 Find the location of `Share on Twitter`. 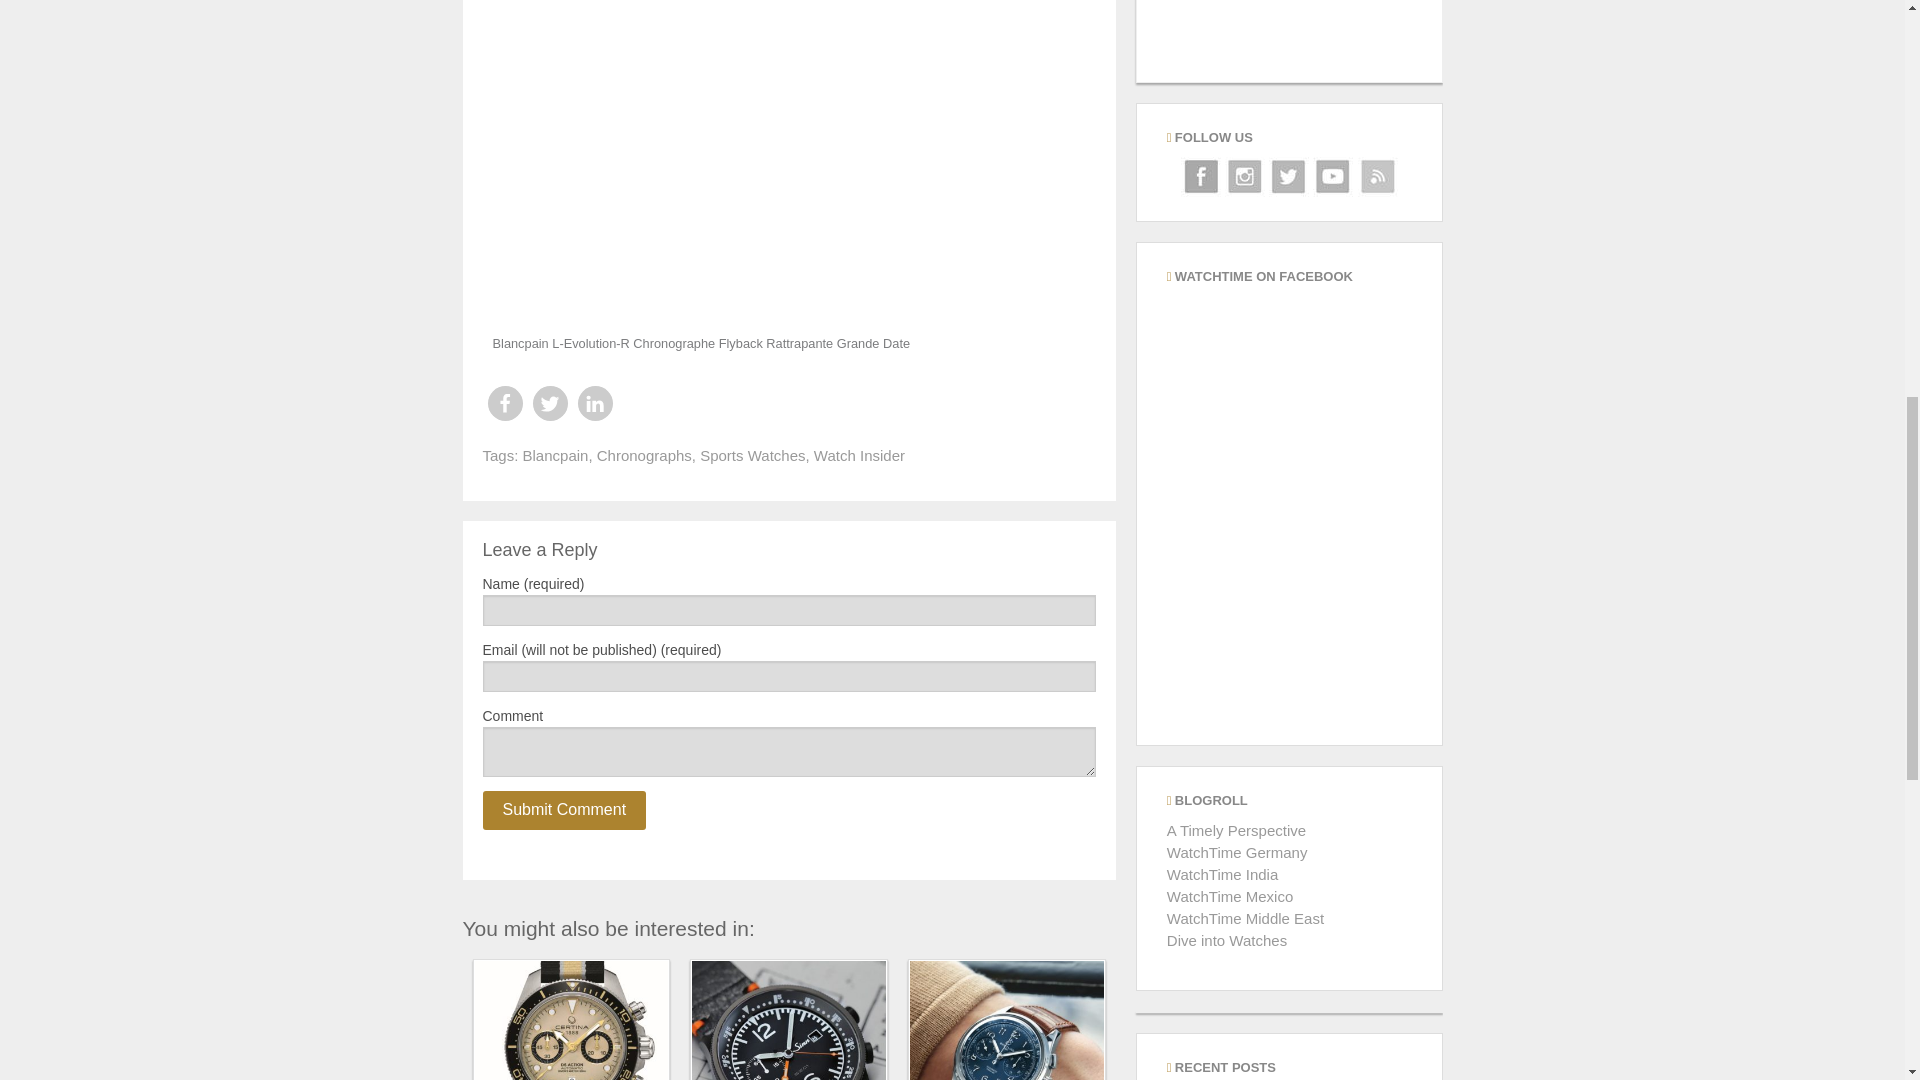

Share on Twitter is located at coordinates (548, 403).